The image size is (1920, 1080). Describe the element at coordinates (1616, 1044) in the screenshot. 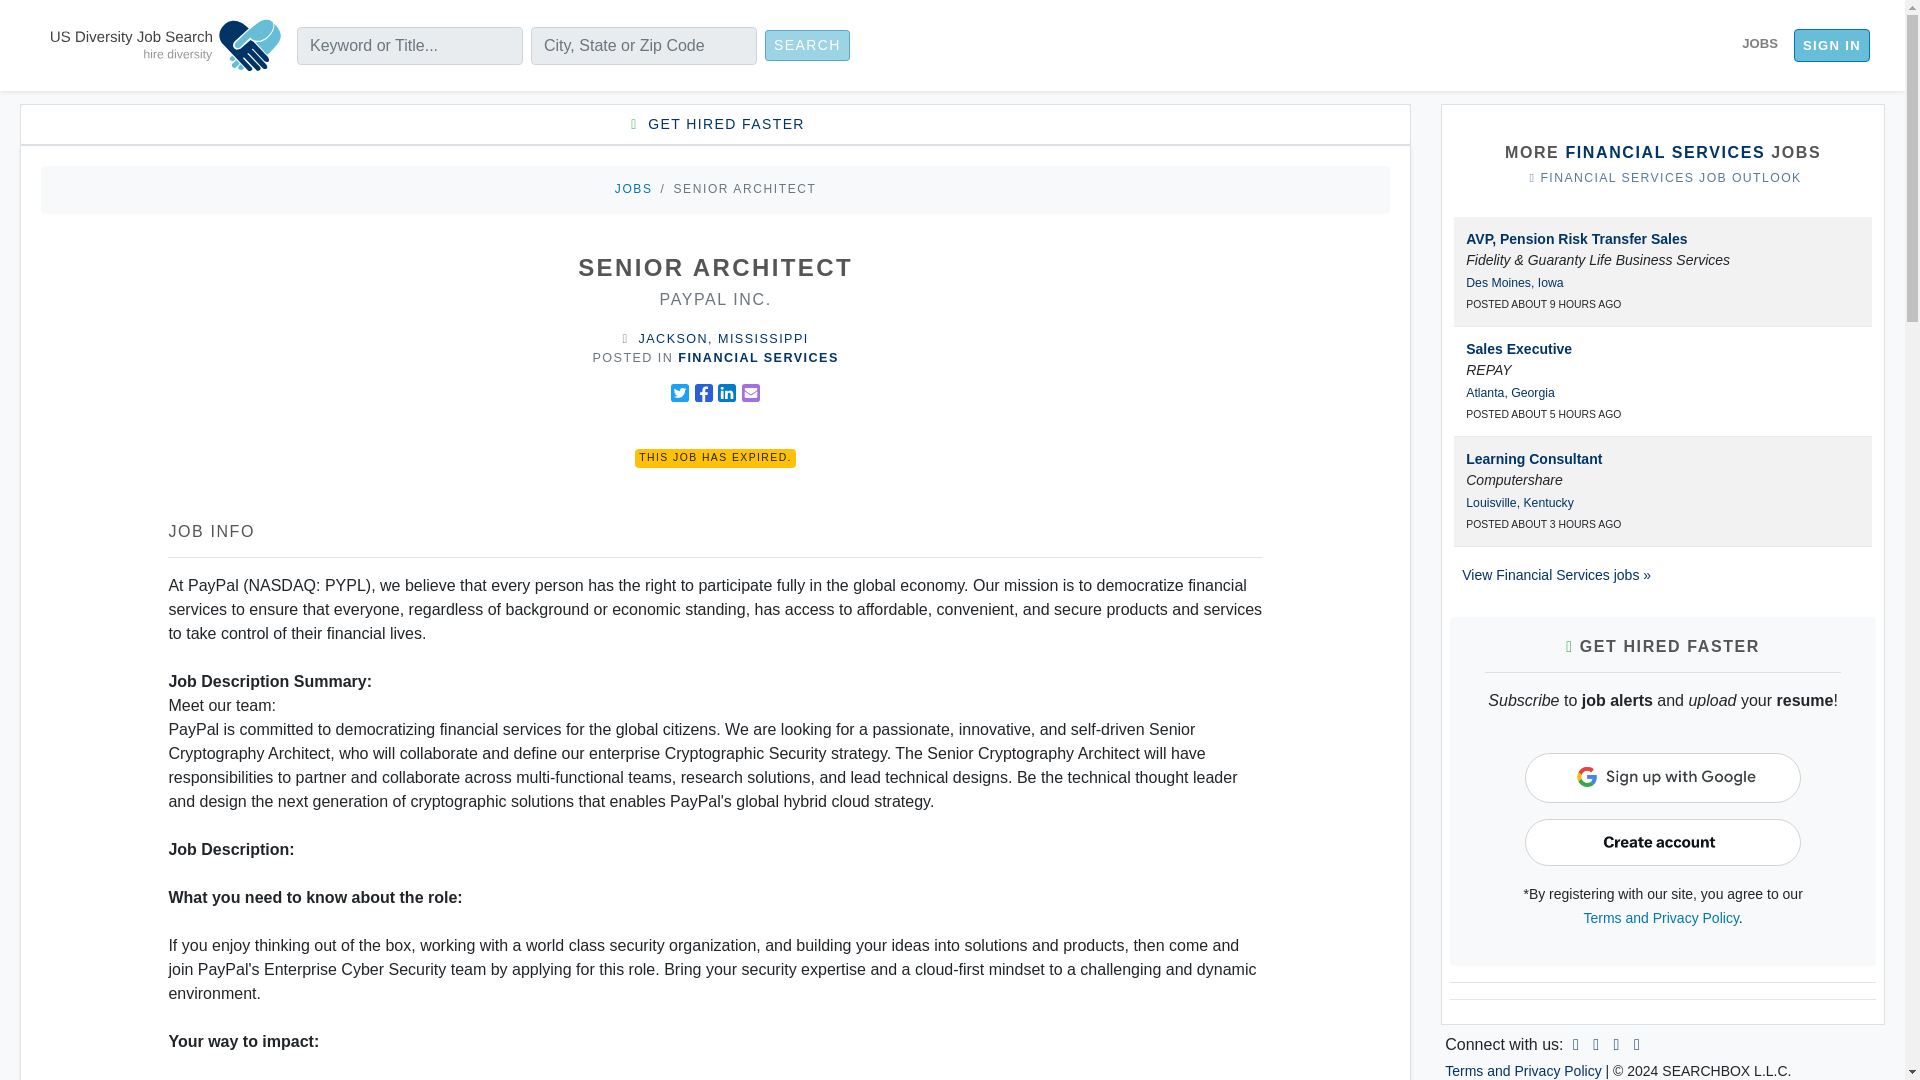

I see `Link to Twitter` at that location.